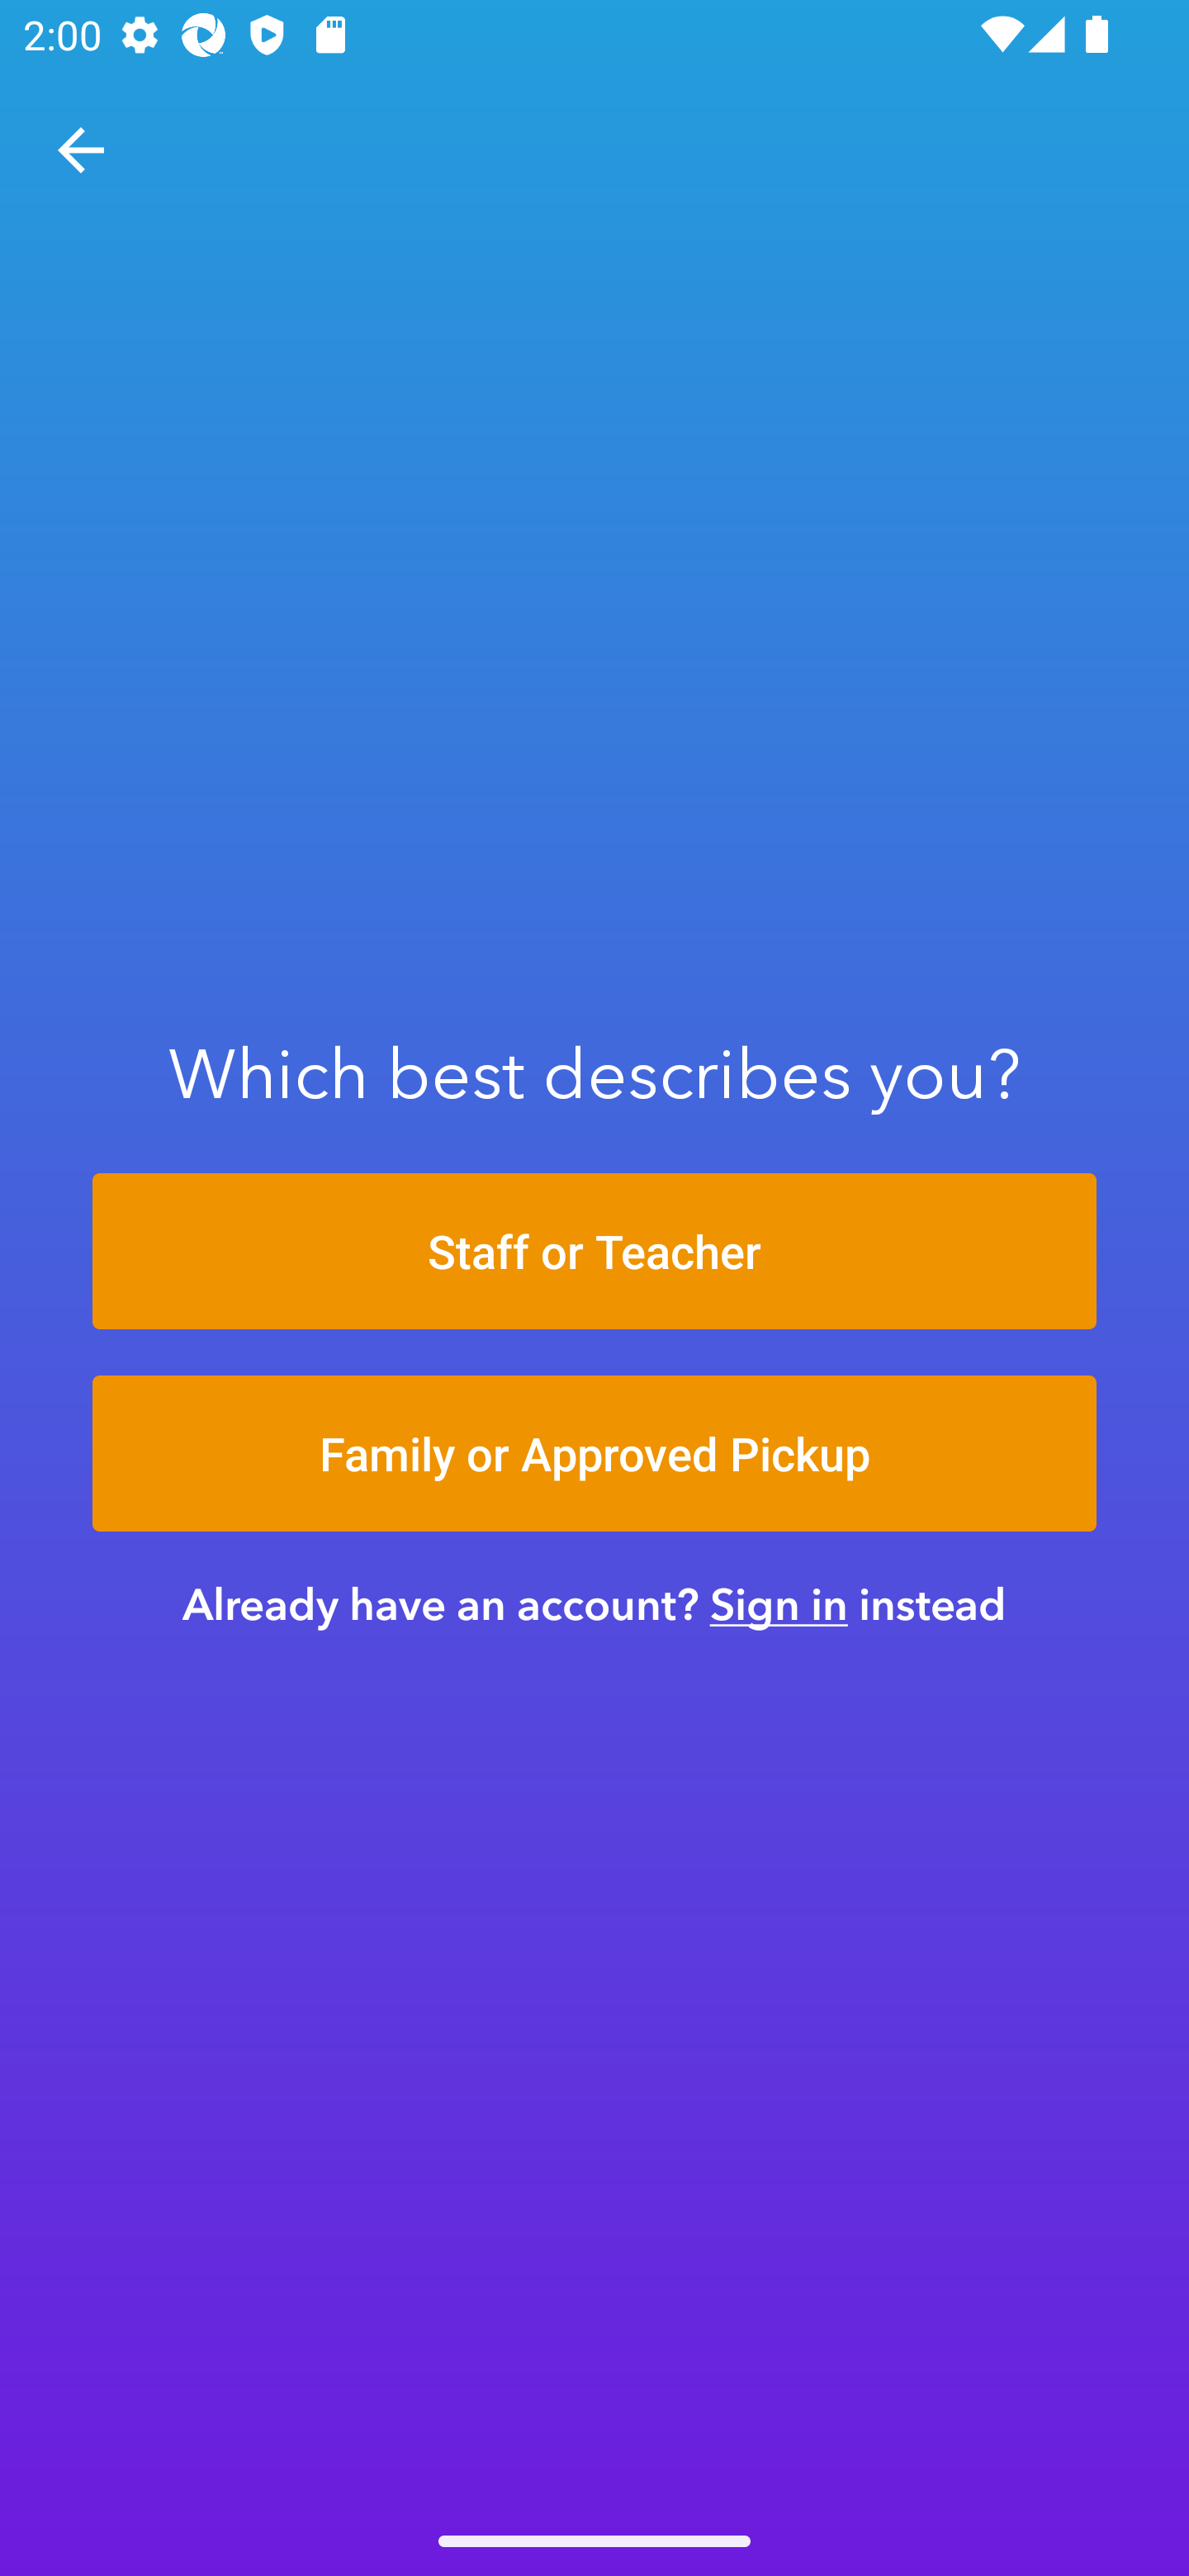  Describe the element at coordinates (594, 1454) in the screenshot. I see `Family or Approved Pickup` at that location.